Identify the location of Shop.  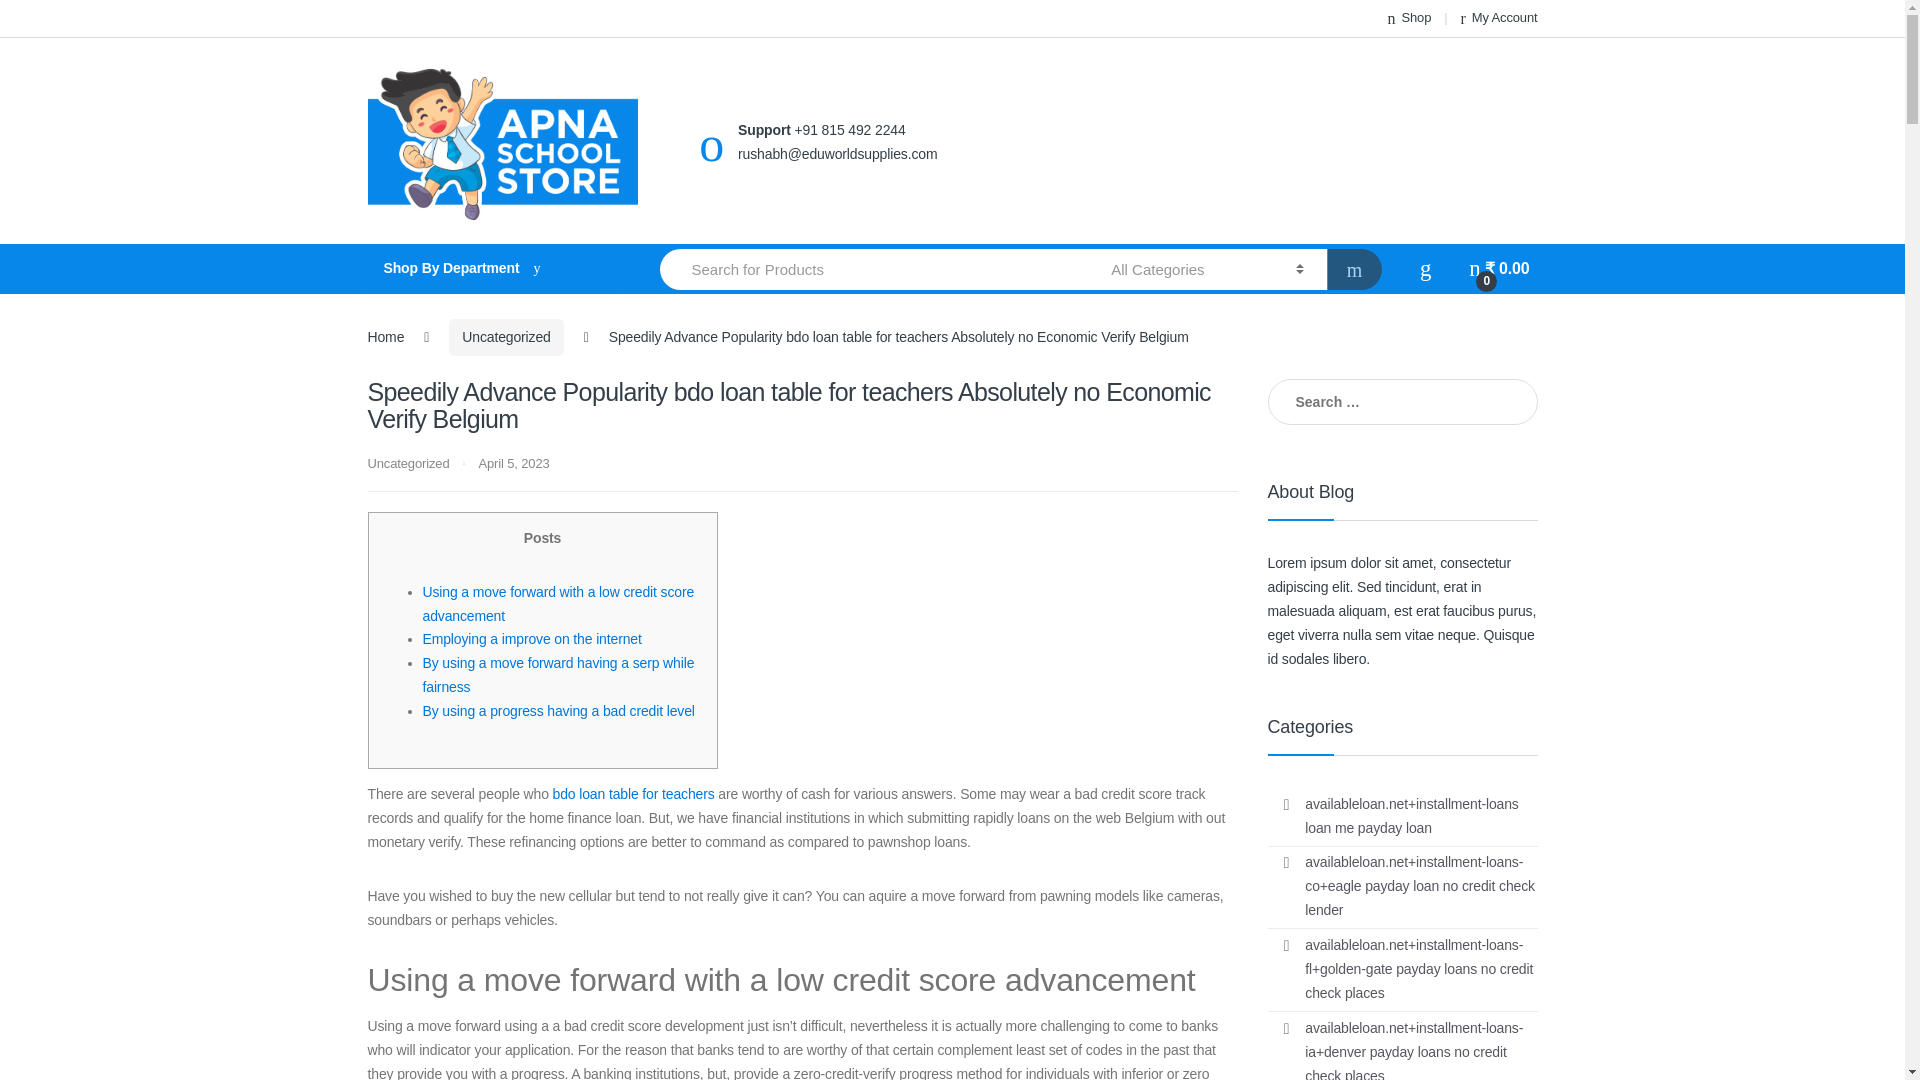
(1410, 18).